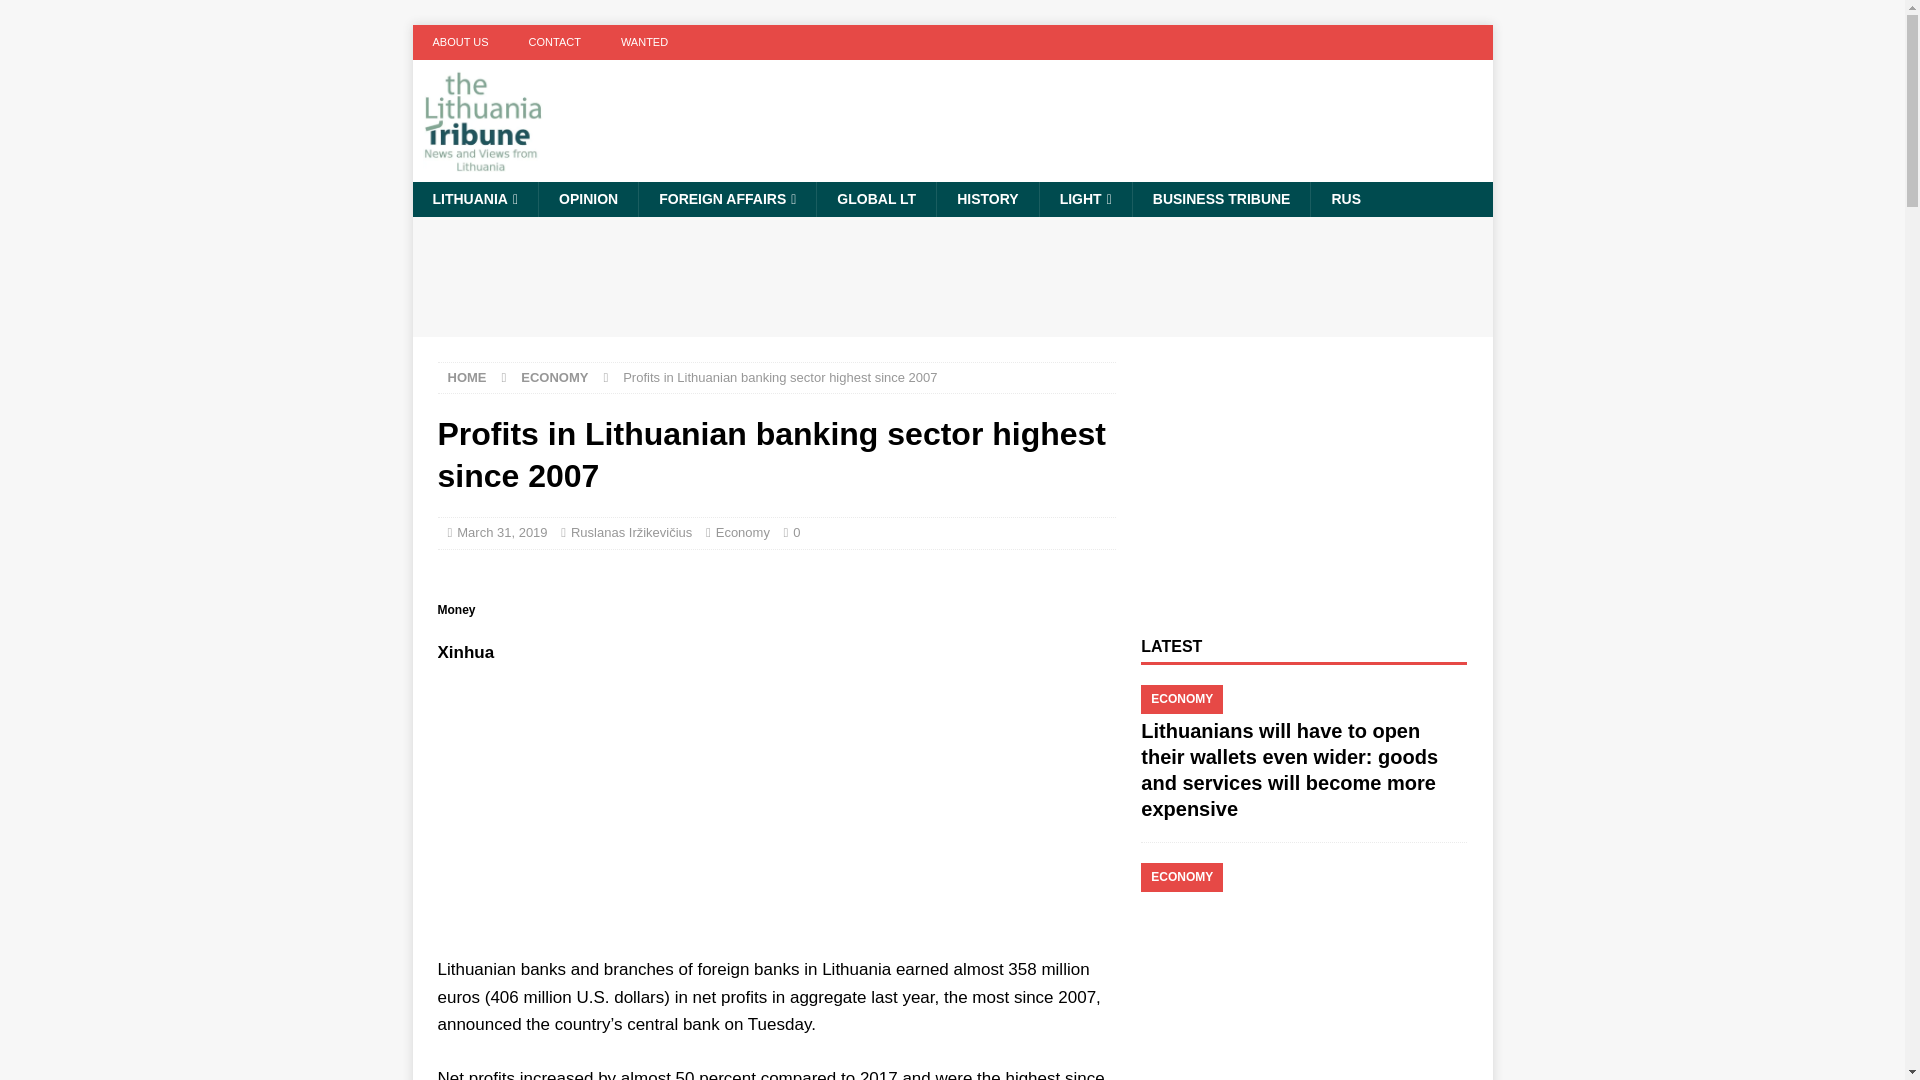 The width and height of the screenshot is (1920, 1080). Describe the element at coordinates (474, 199) in the screenshot. I see `LITHUANIA` at that location.